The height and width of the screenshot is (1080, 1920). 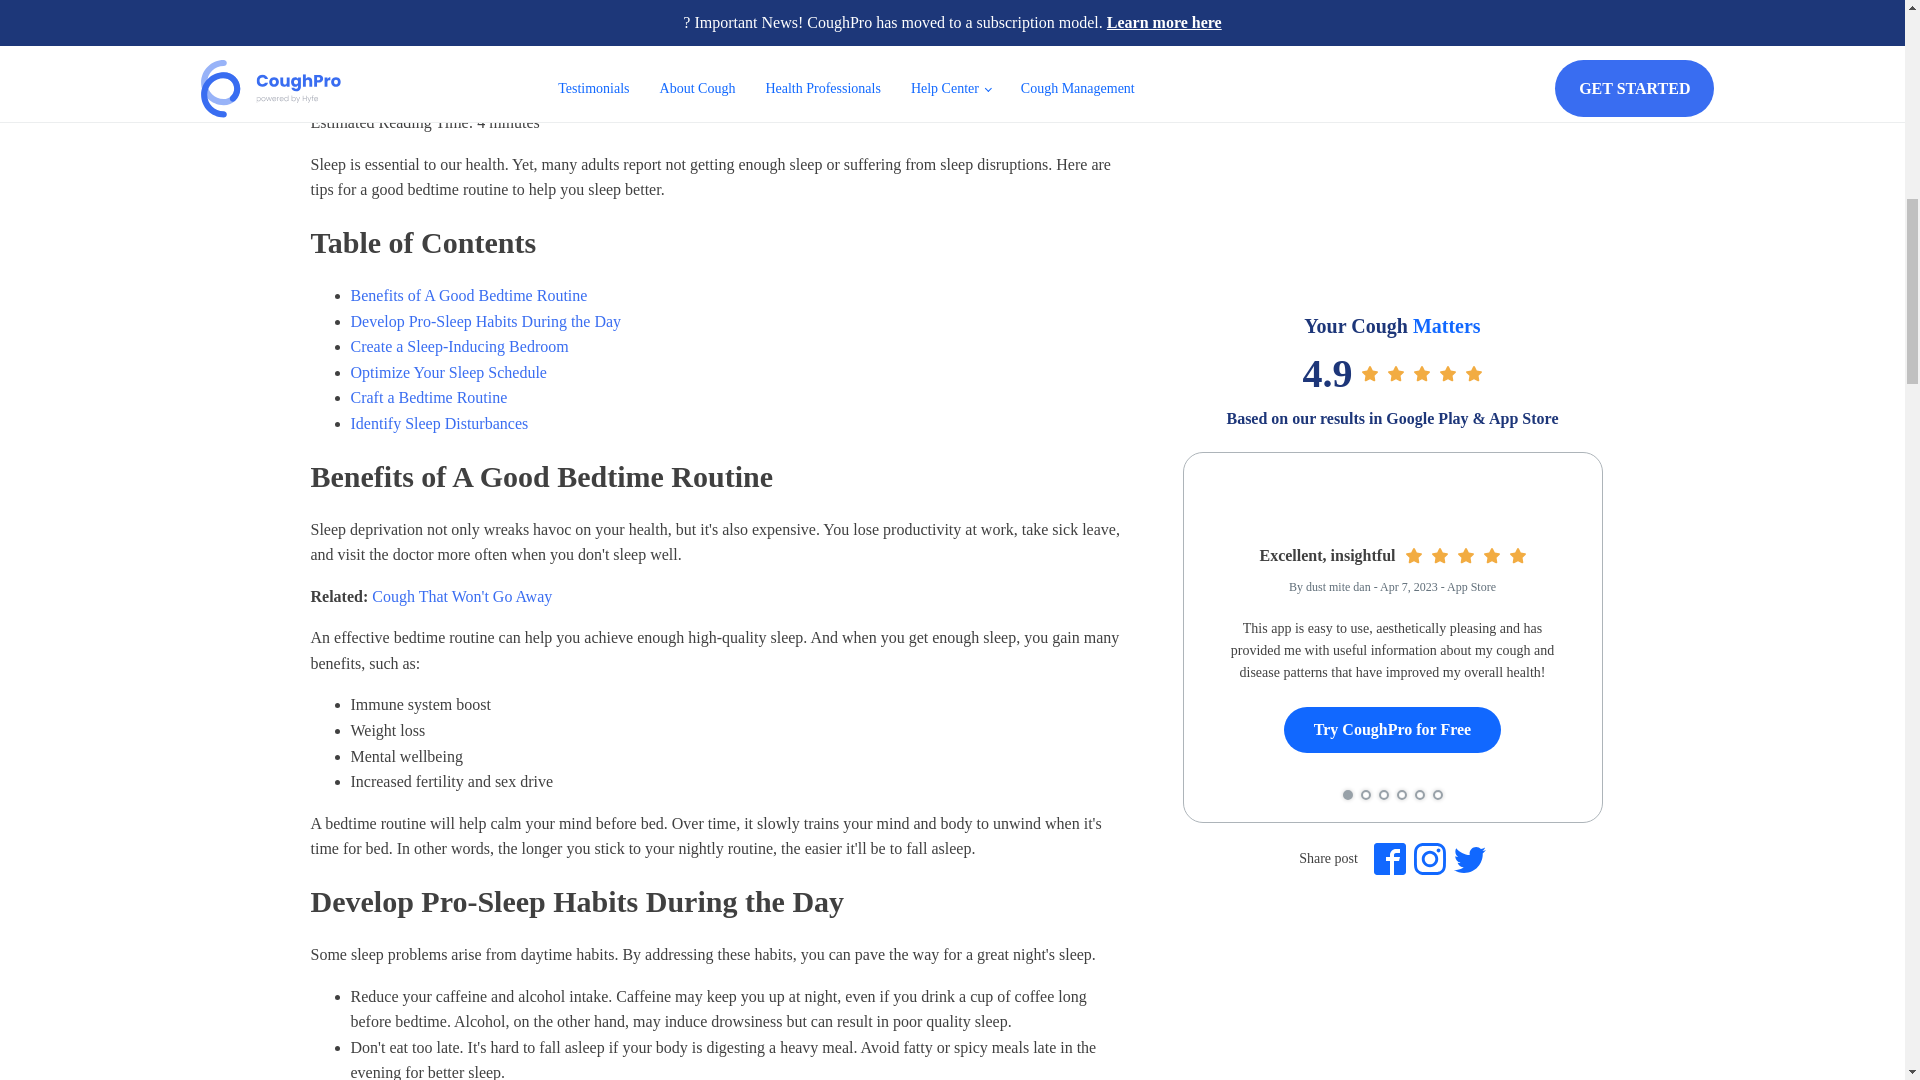 What do you see at coordinates (428, 397) in the screenshot?
I see `Craft a Bedtime Routine` at bounding box center [428, 397].